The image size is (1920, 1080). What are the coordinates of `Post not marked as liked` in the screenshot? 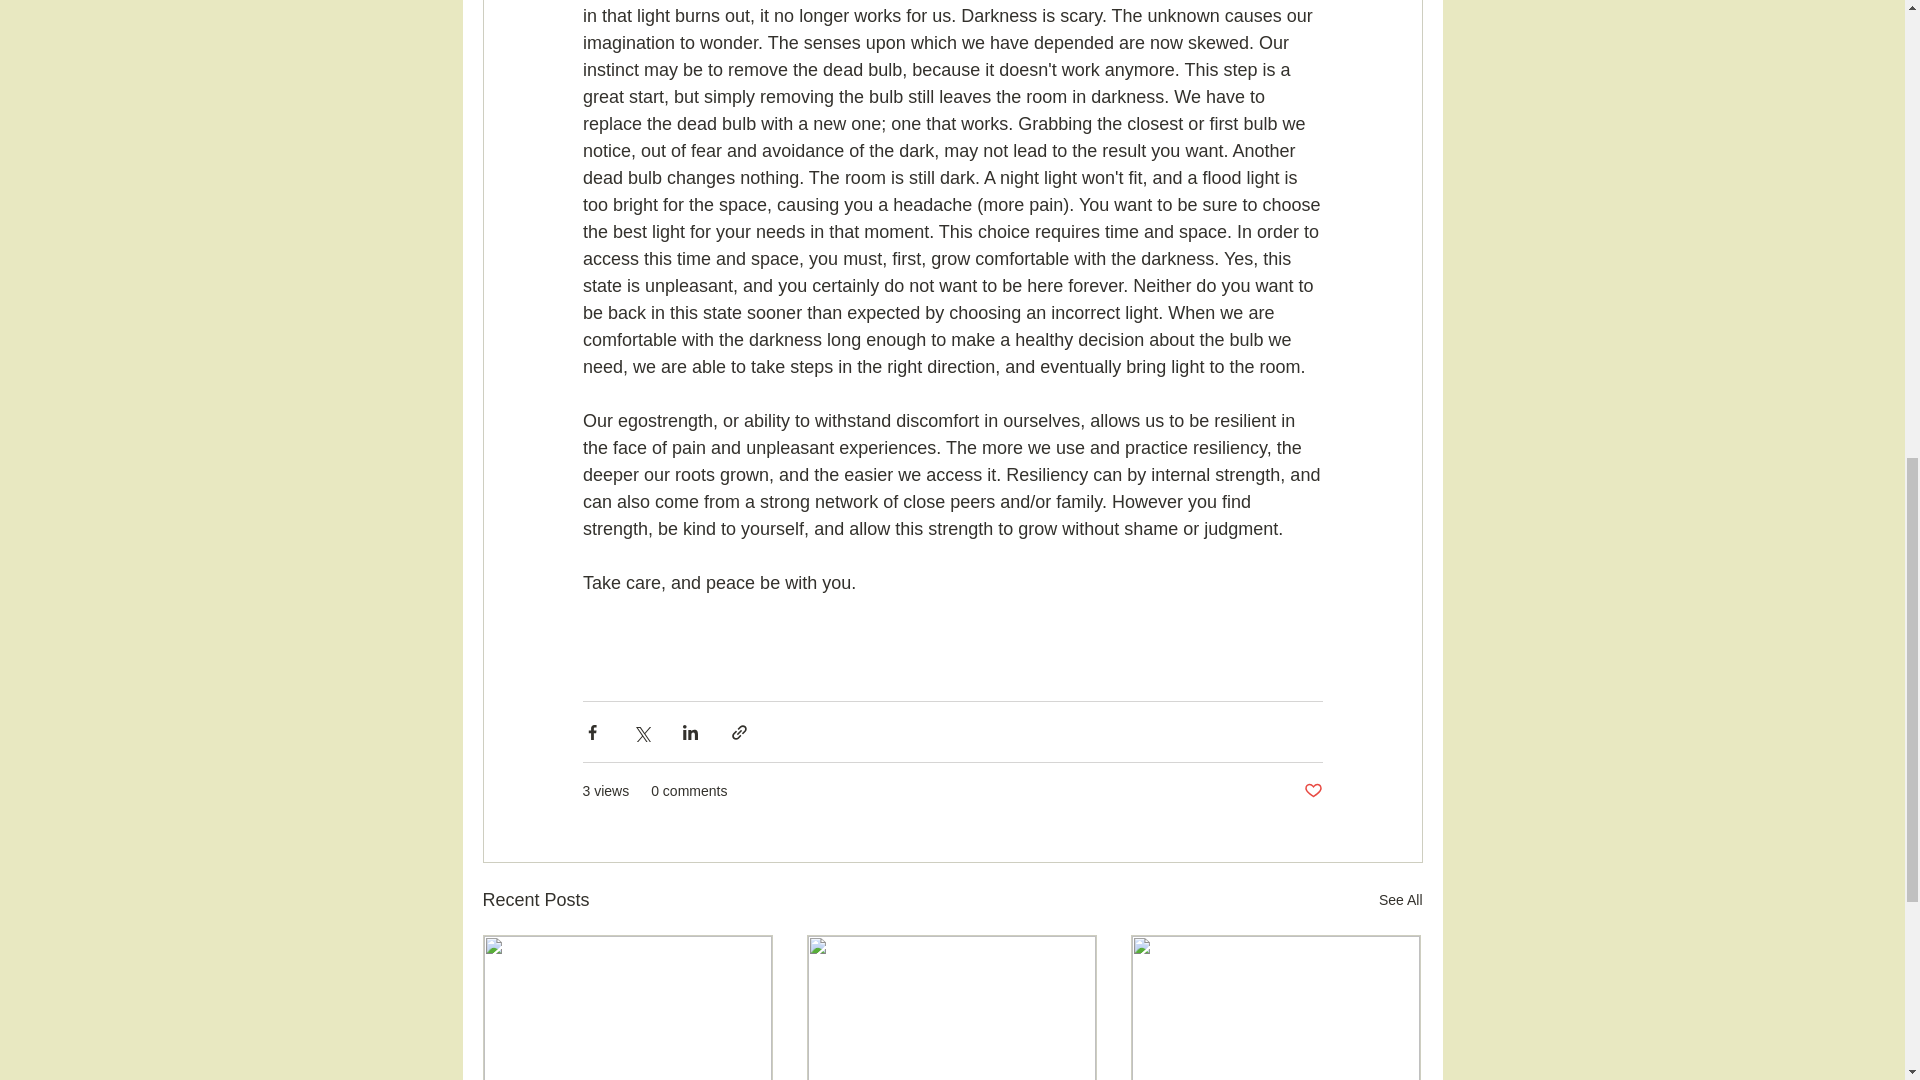 It's located at (1312, 791).